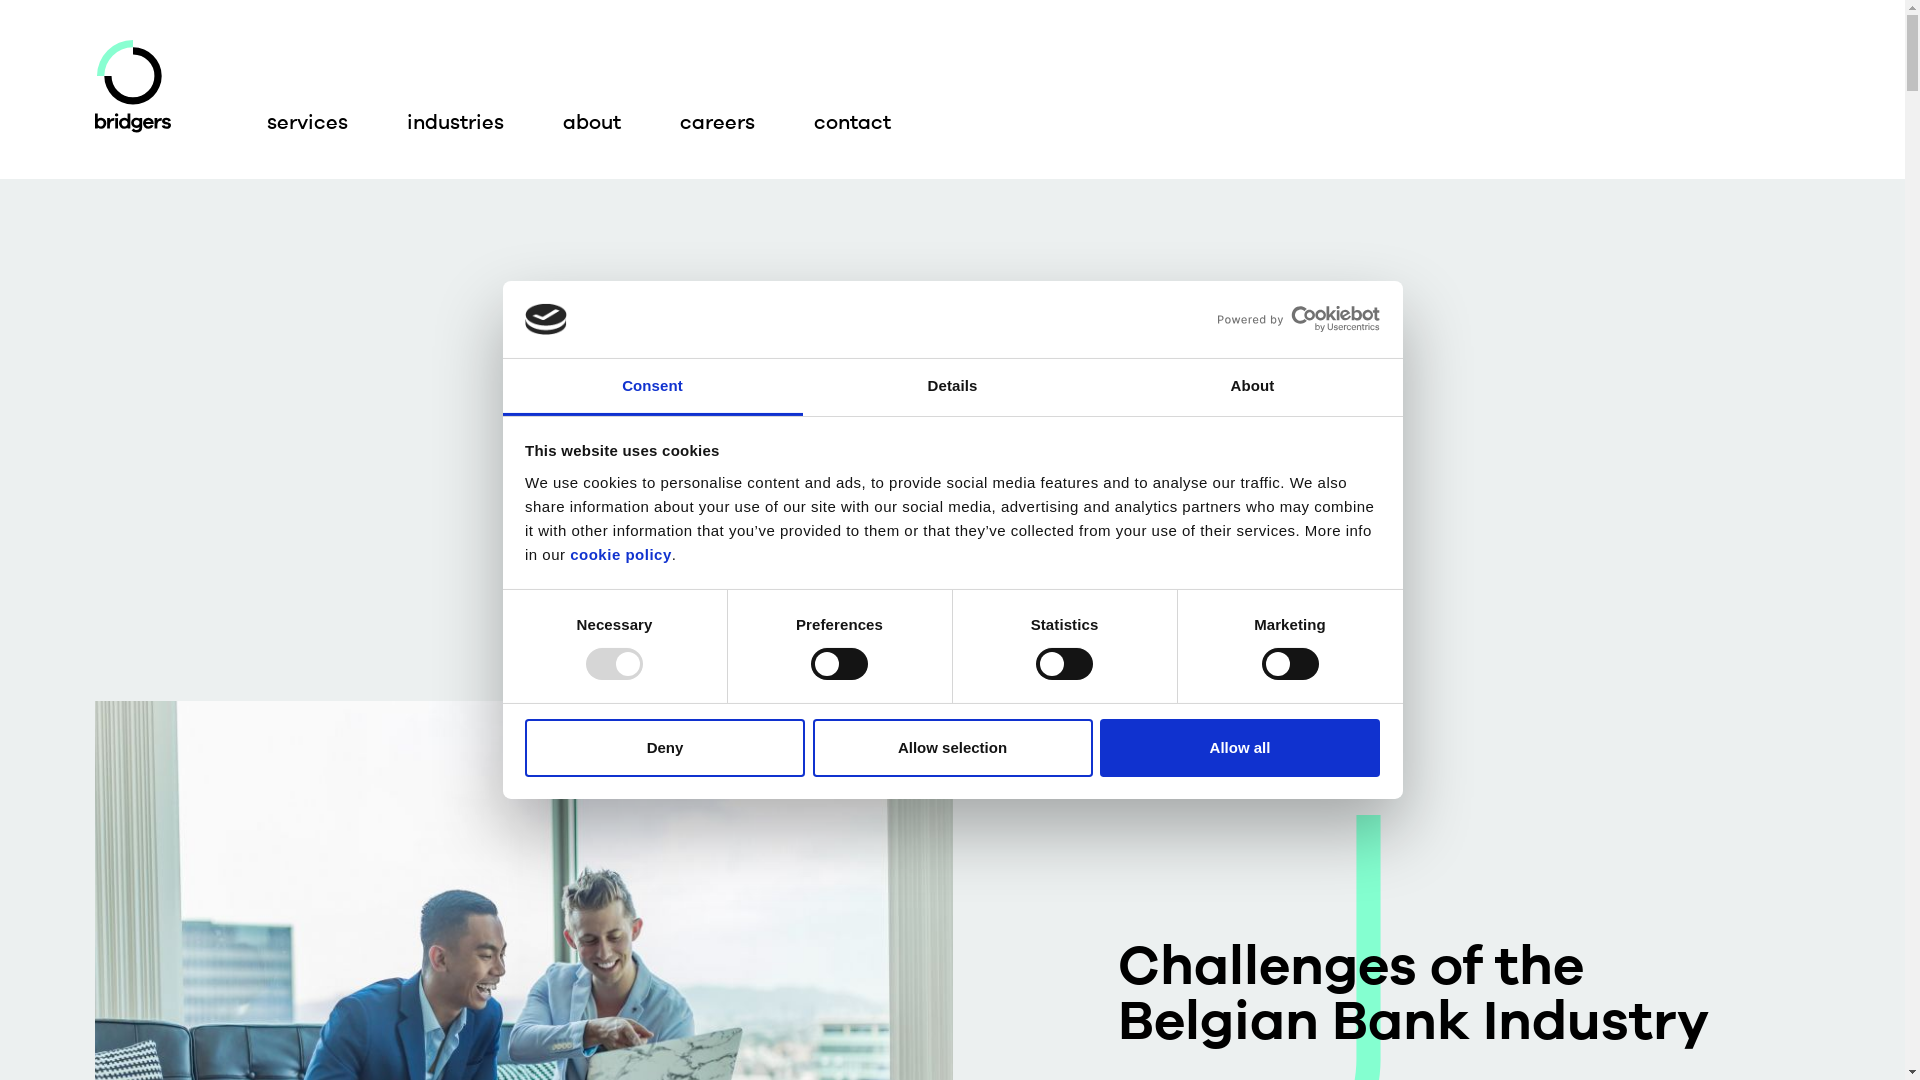 The height and width of the screenshot is (1080, 1920). Describe the element at coordinates (456, 123) in the screenshot. I see `industries` at that location.